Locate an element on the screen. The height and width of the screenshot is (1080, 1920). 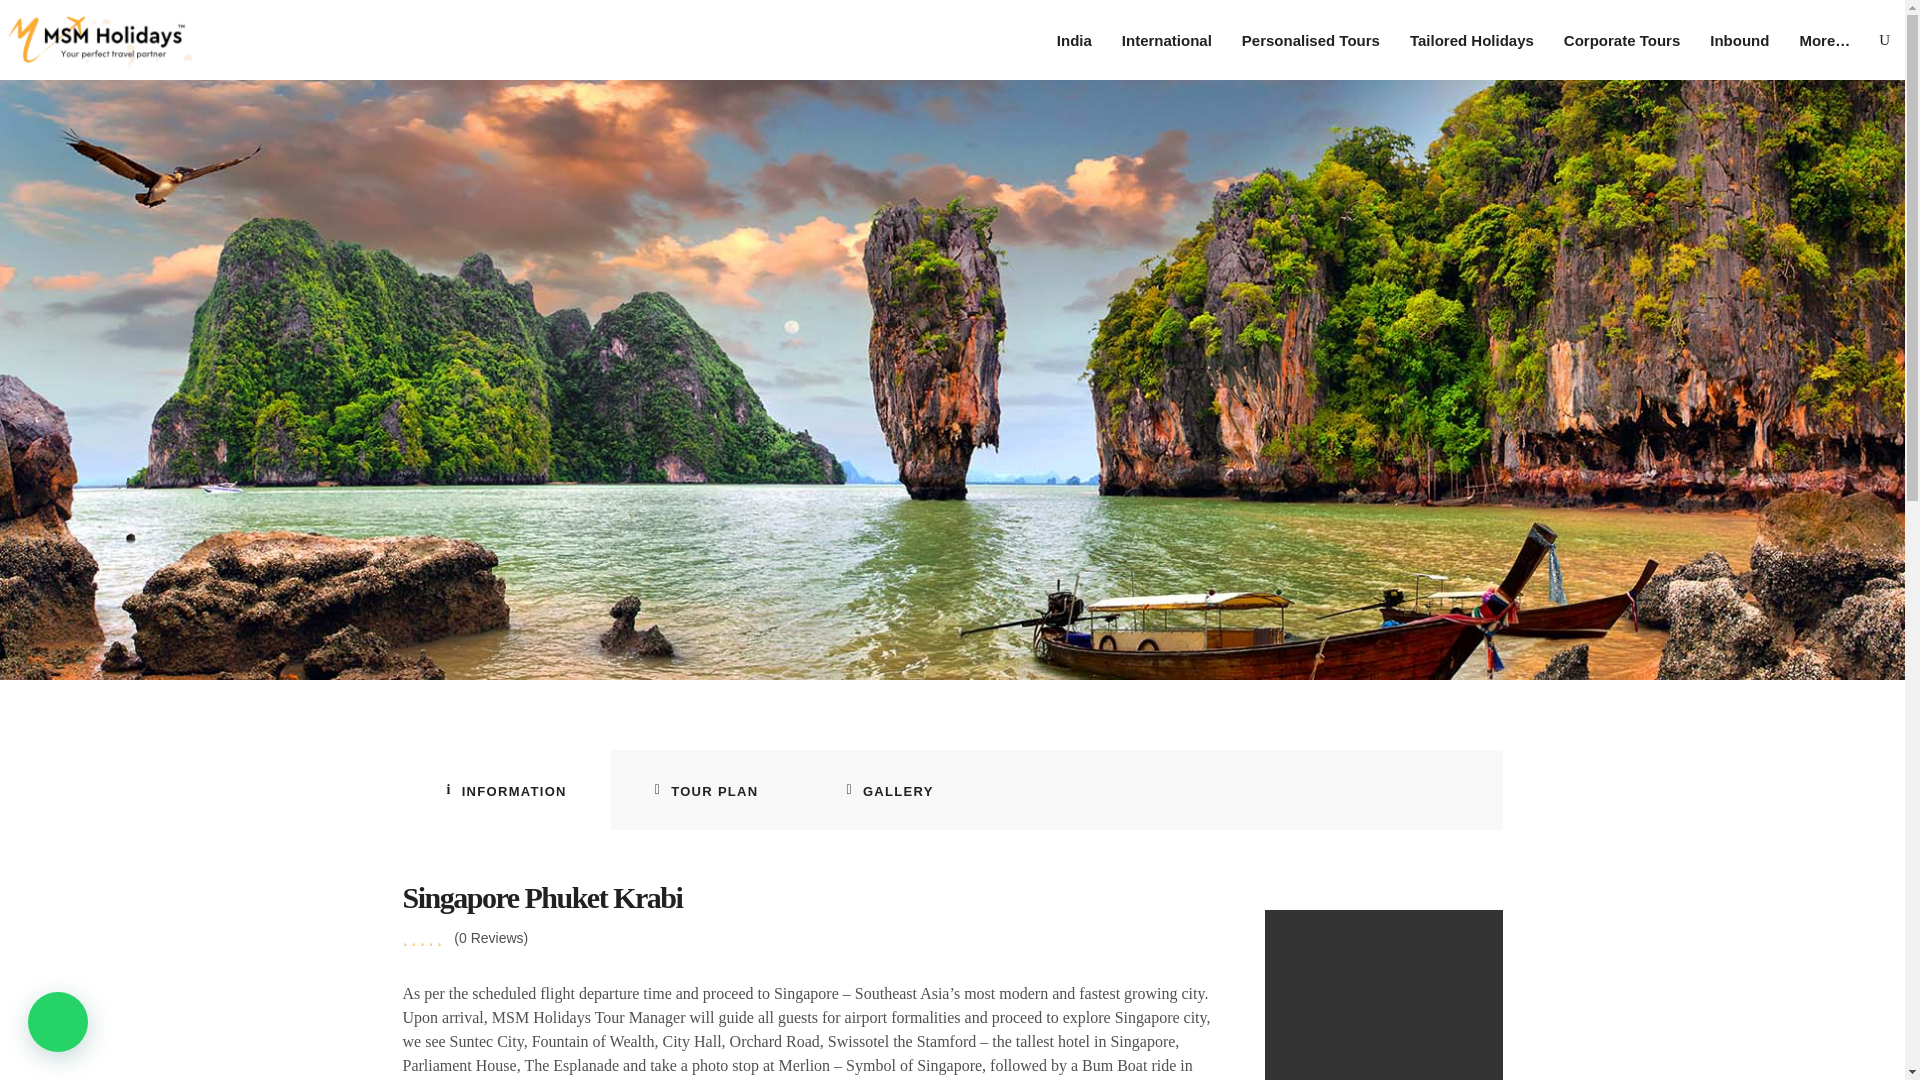
Inbound is located at coordinates (1739, 40).